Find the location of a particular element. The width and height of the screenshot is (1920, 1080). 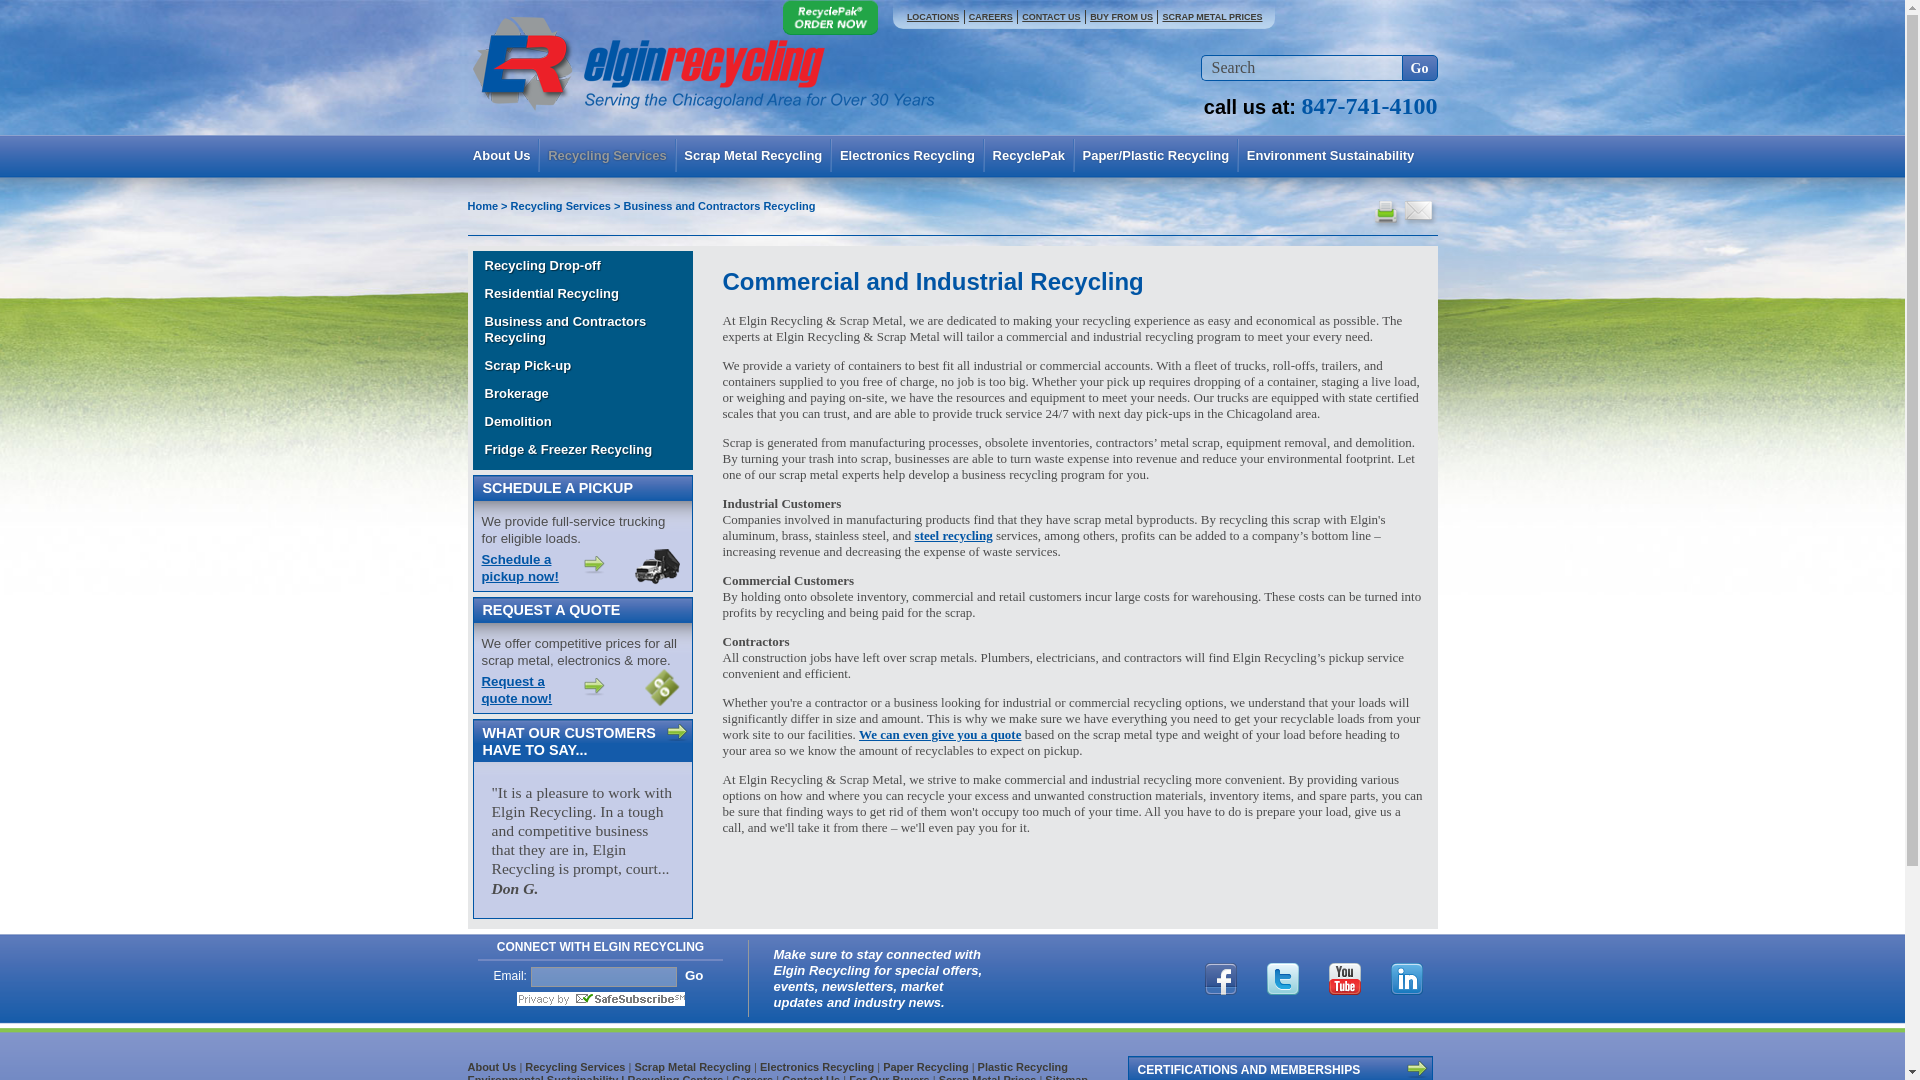

847-741-4100 is located at coordinates (1370, 105).